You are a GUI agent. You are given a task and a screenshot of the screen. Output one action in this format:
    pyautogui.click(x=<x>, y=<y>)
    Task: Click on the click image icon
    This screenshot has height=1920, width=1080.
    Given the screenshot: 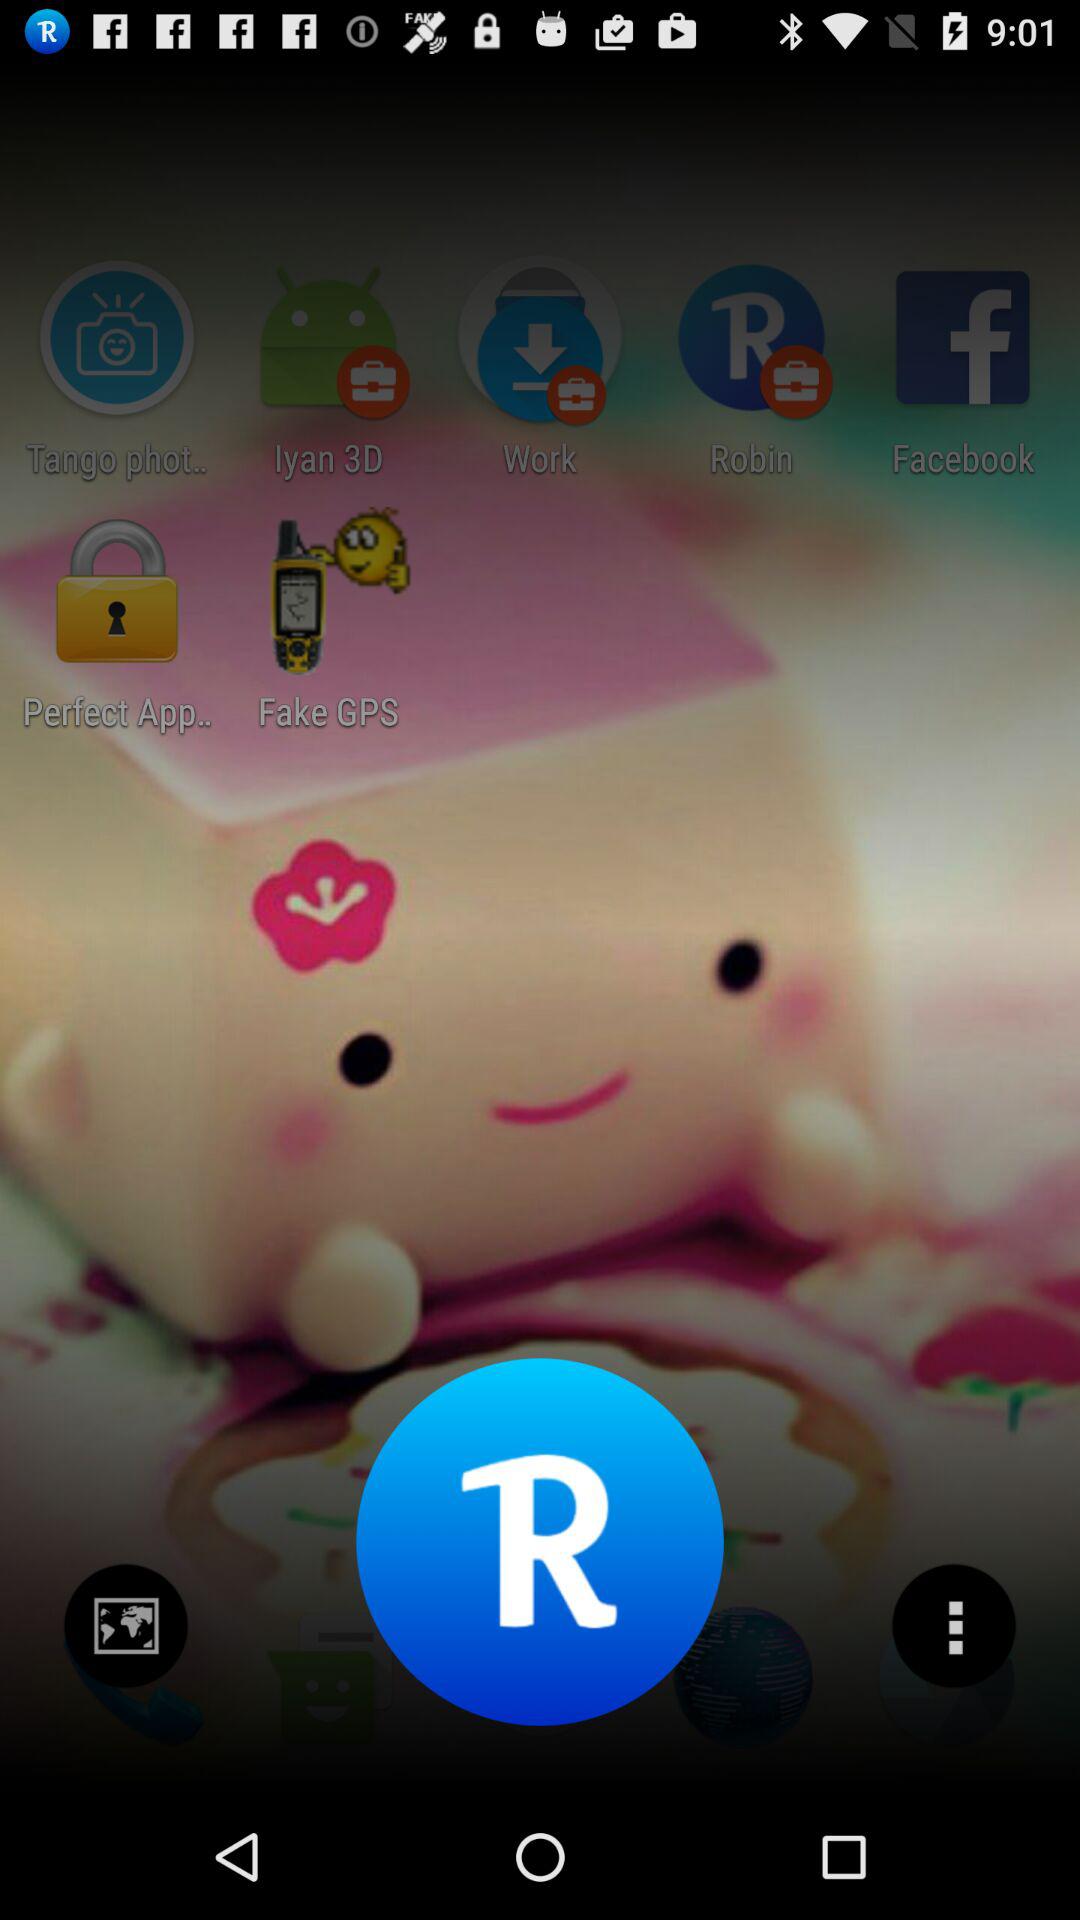 What is the action you would take?
    pyautogui.click(x=126, y=1626)
    